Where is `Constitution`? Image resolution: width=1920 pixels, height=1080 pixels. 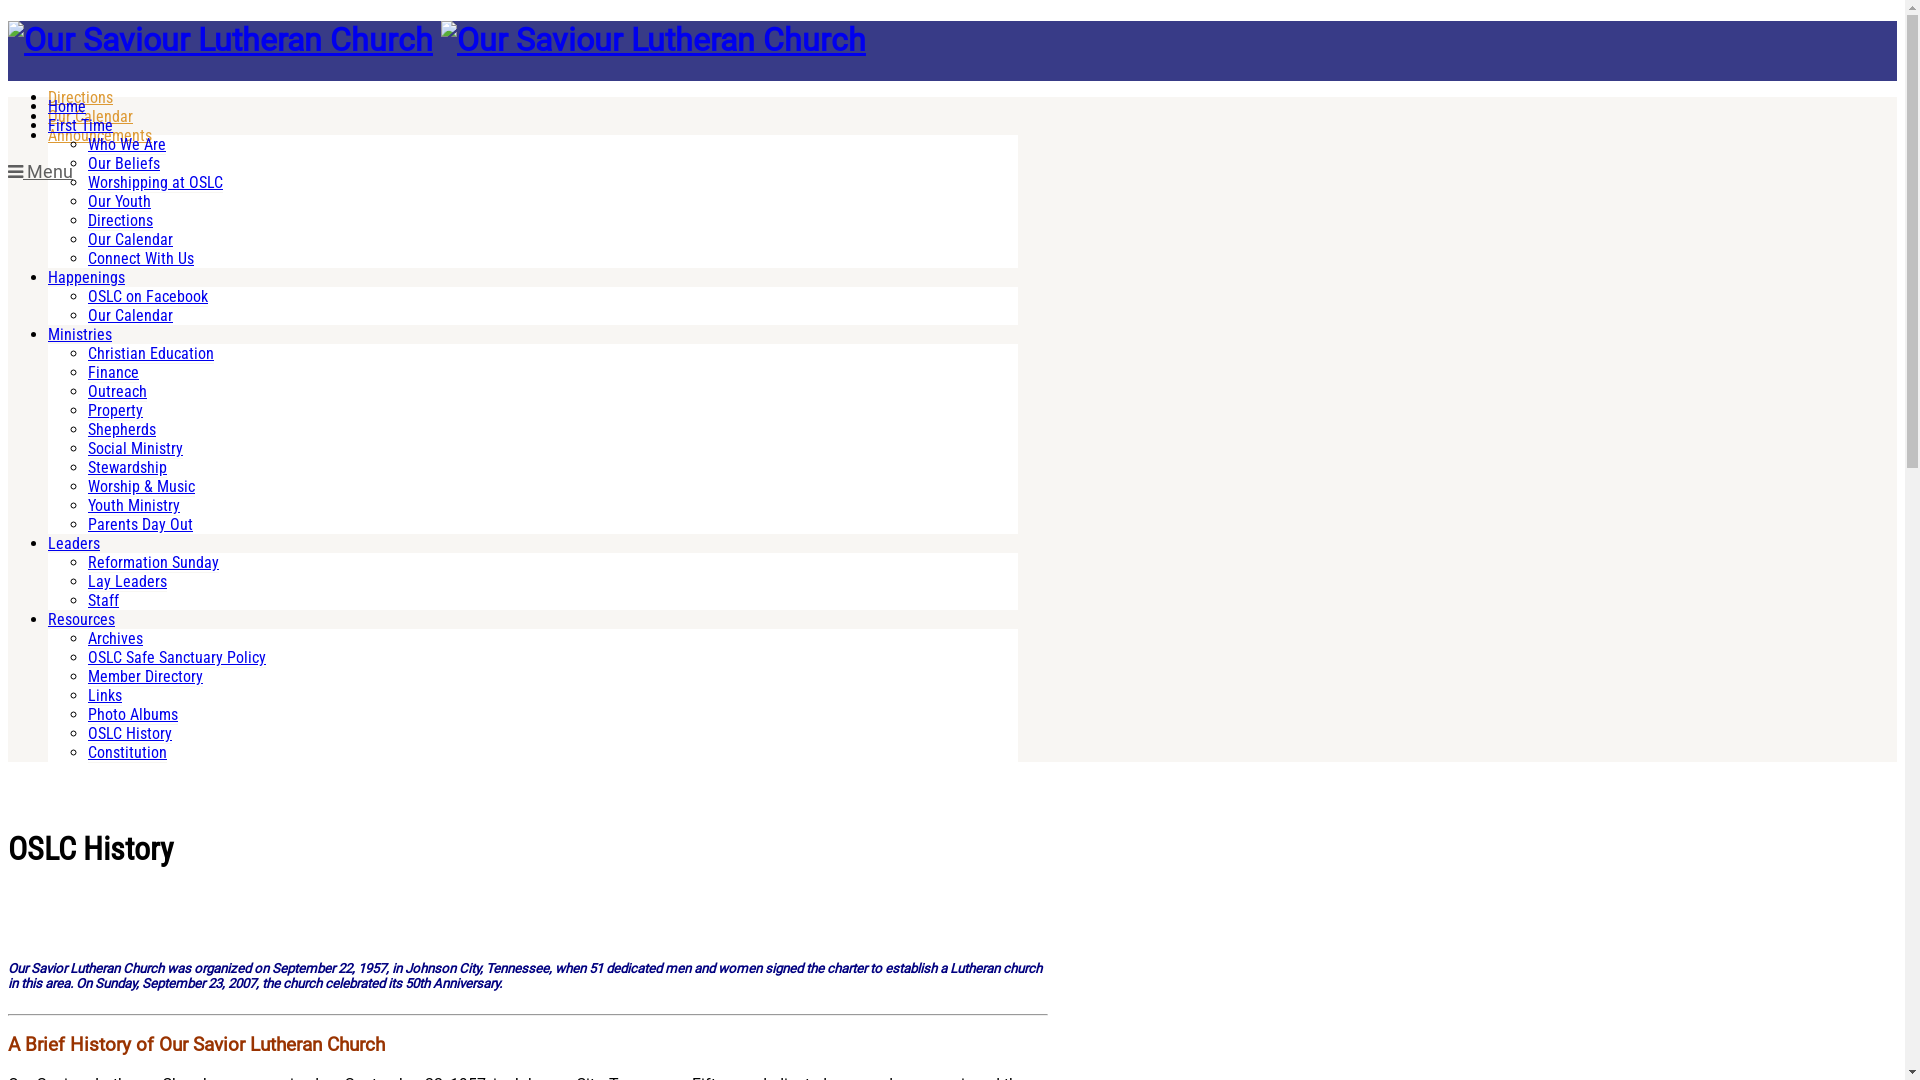 Constitution is located at coordinates (128, 753).